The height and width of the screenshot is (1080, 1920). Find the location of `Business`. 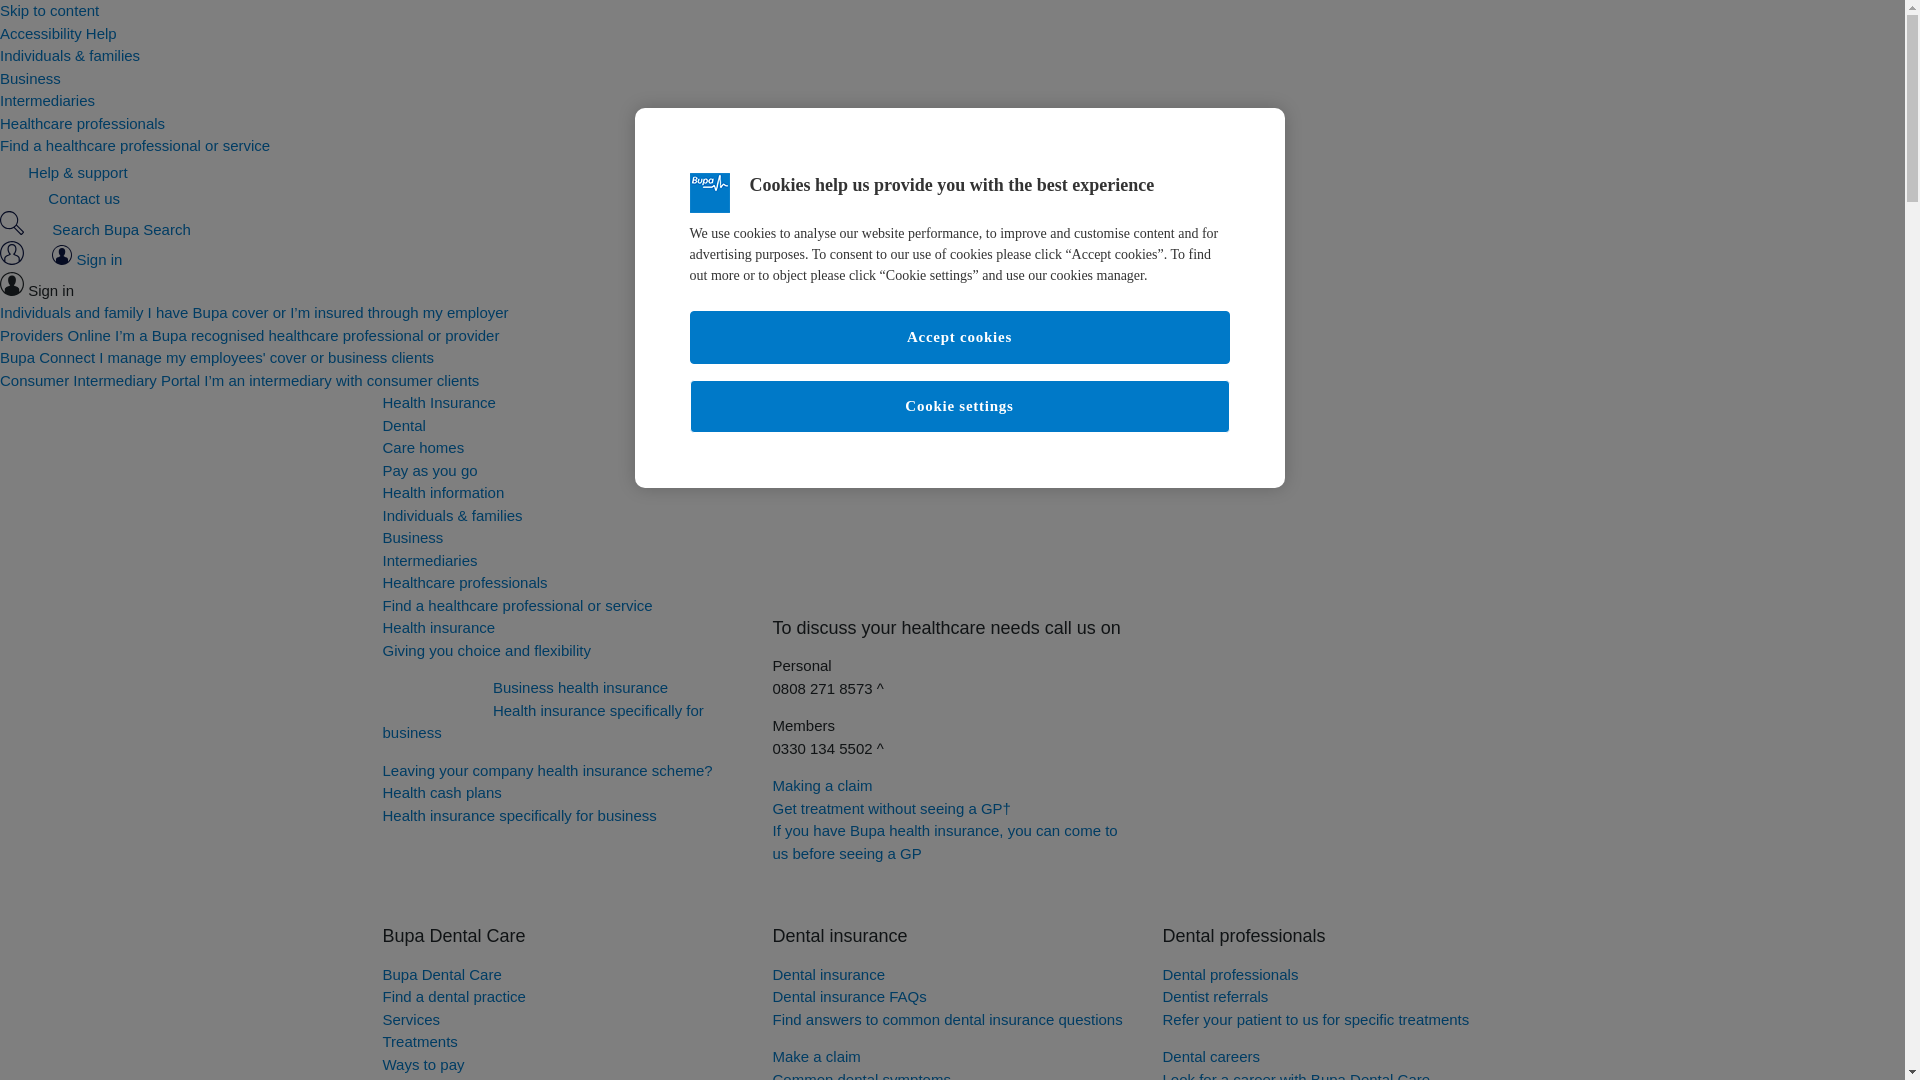

Business is located at coordinates (30, 78).